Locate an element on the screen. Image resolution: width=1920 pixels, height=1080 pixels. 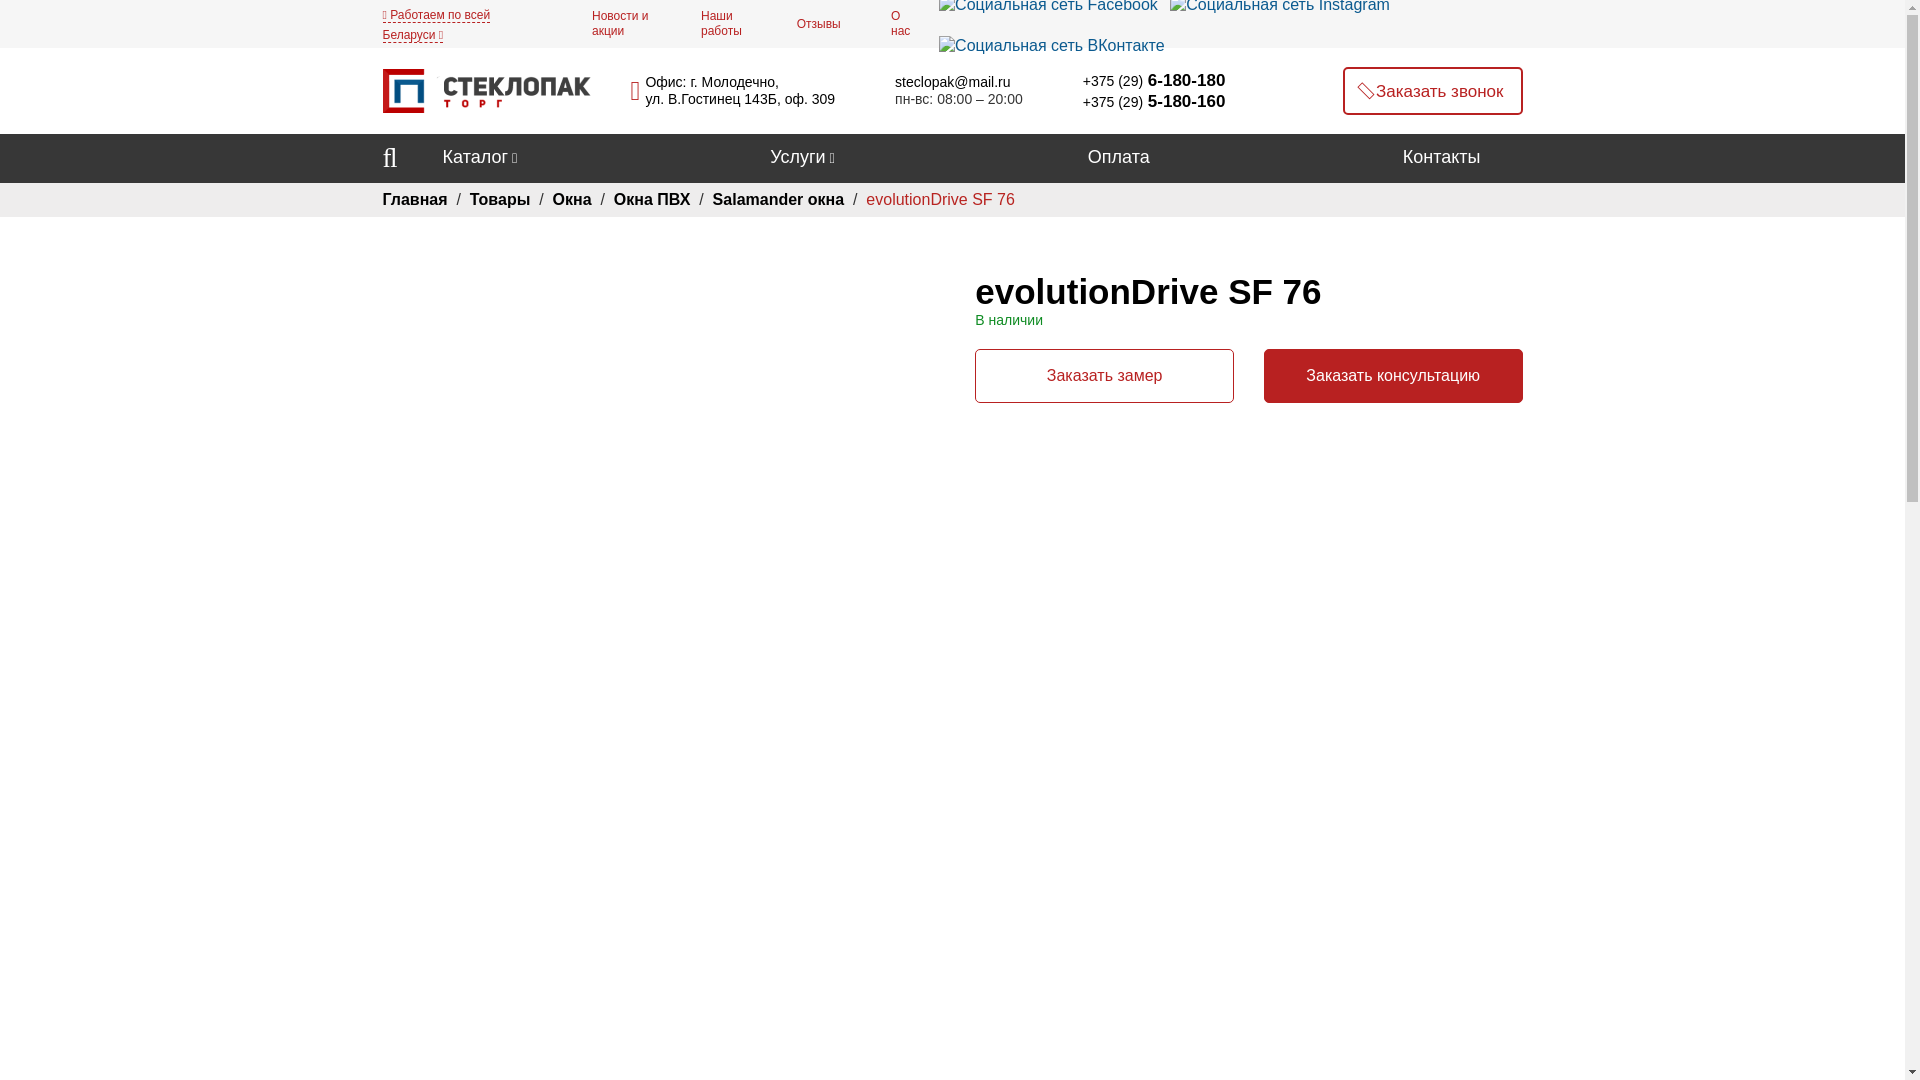
steclopak@mail.ru is located at coordinates (952, 82).